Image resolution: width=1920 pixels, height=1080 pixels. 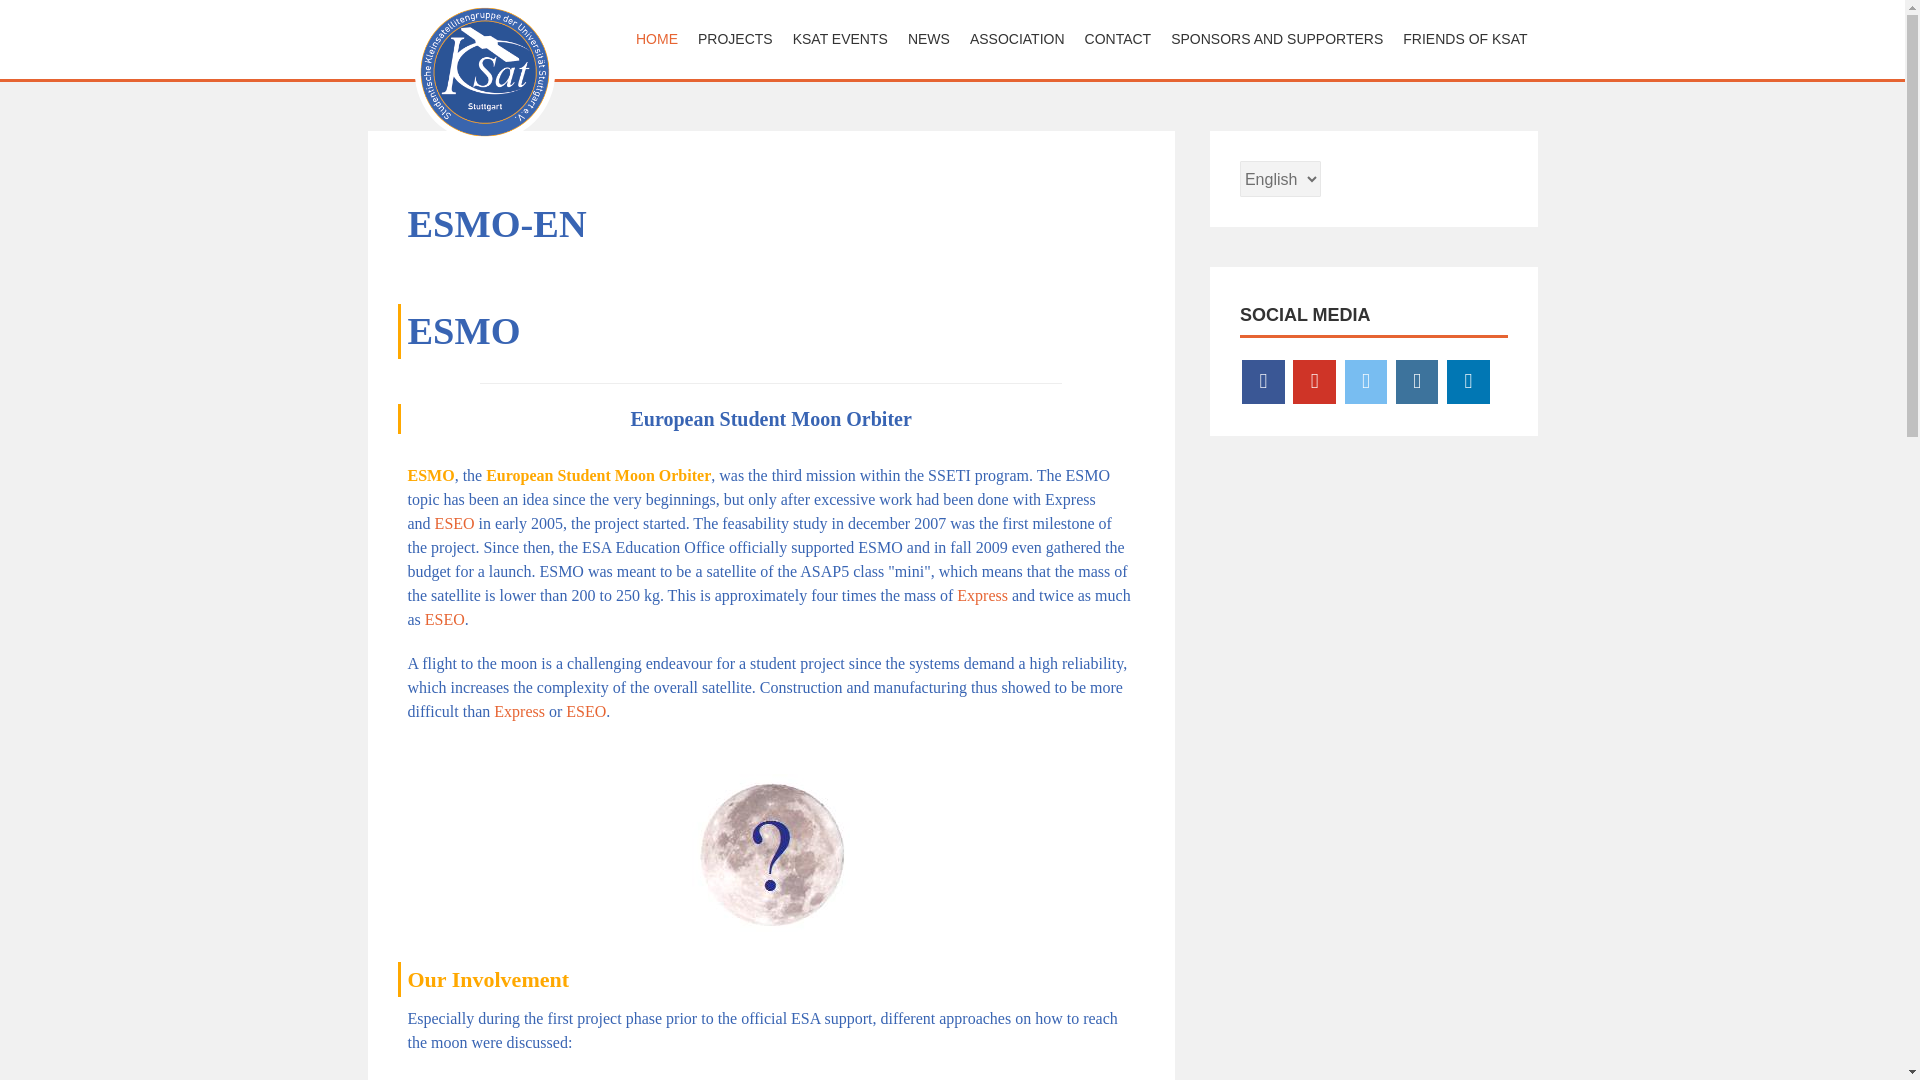 I want to click on KSat auf Facebook, so click(x=1263, y=382).